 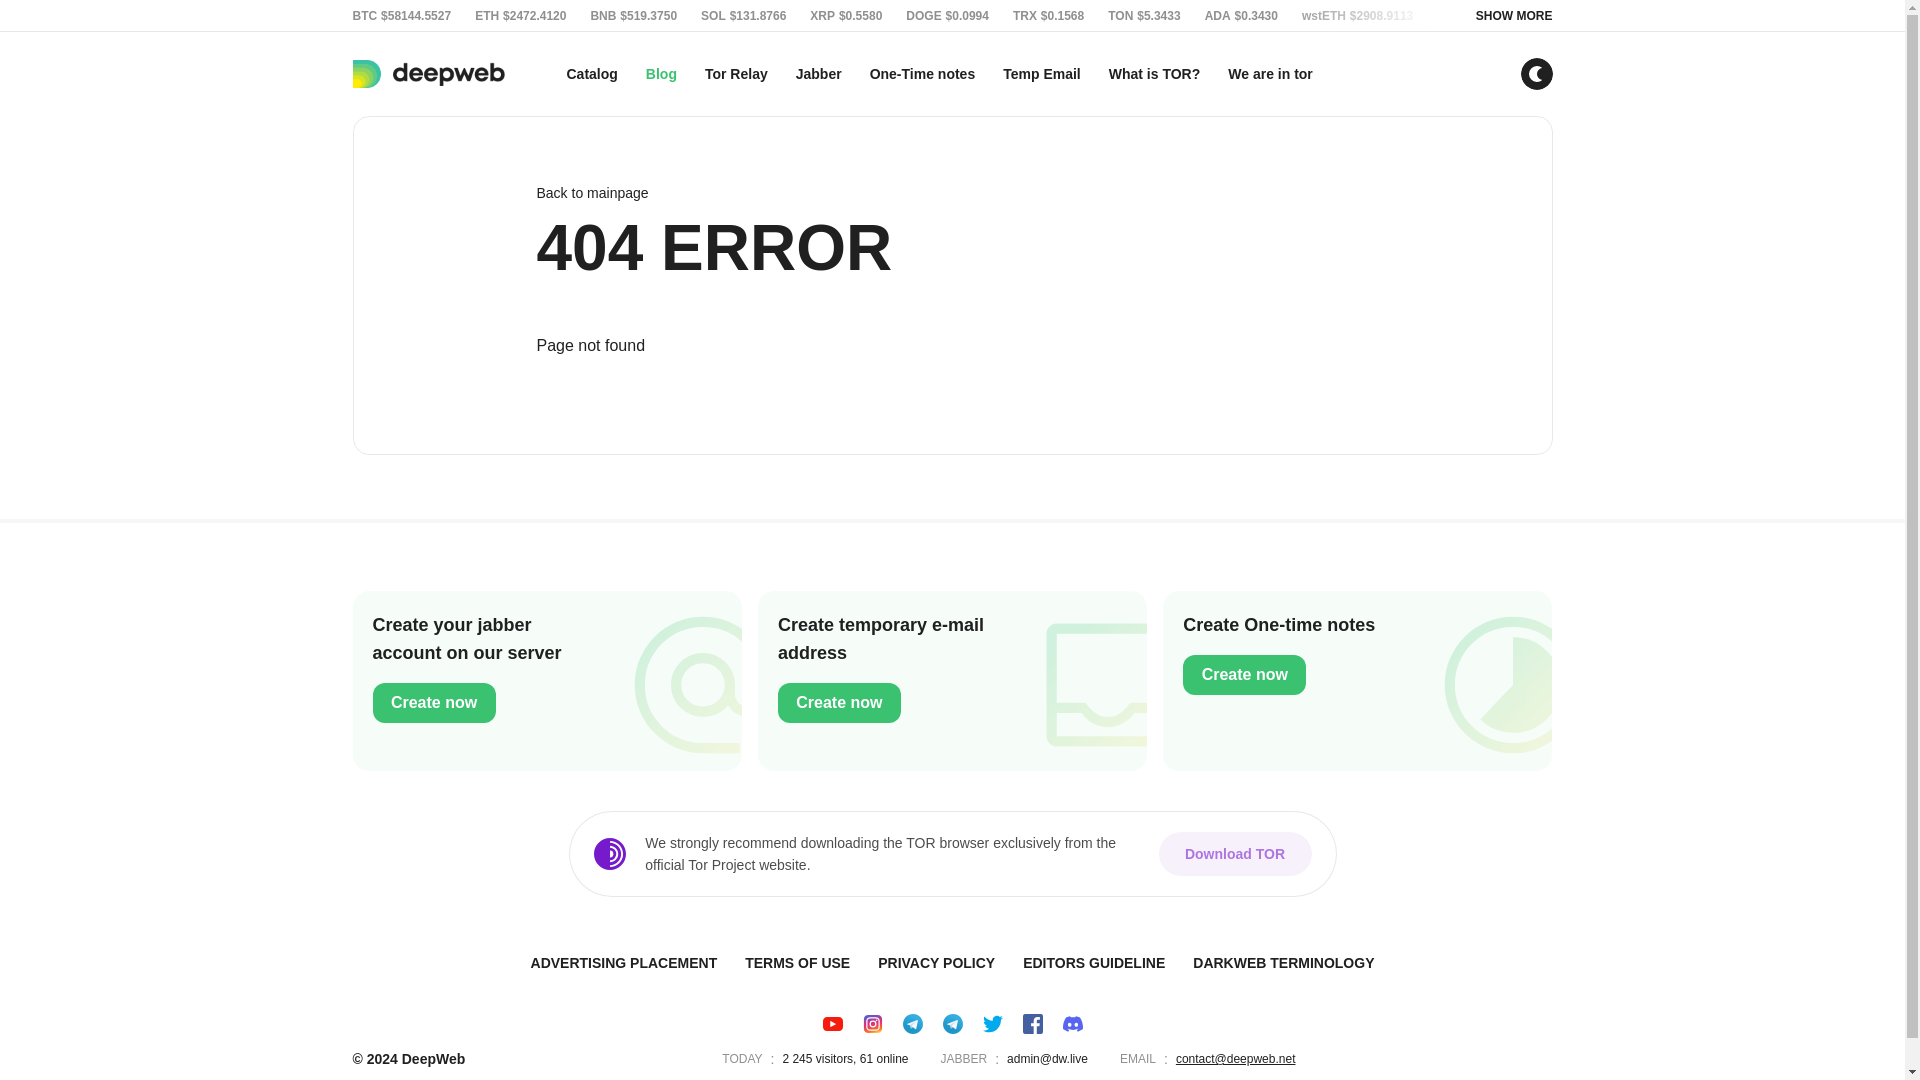 What do you see at coordinates (992, 1024) in the screenshot?
I see `Twitter` at bounding box center [992, 1024].